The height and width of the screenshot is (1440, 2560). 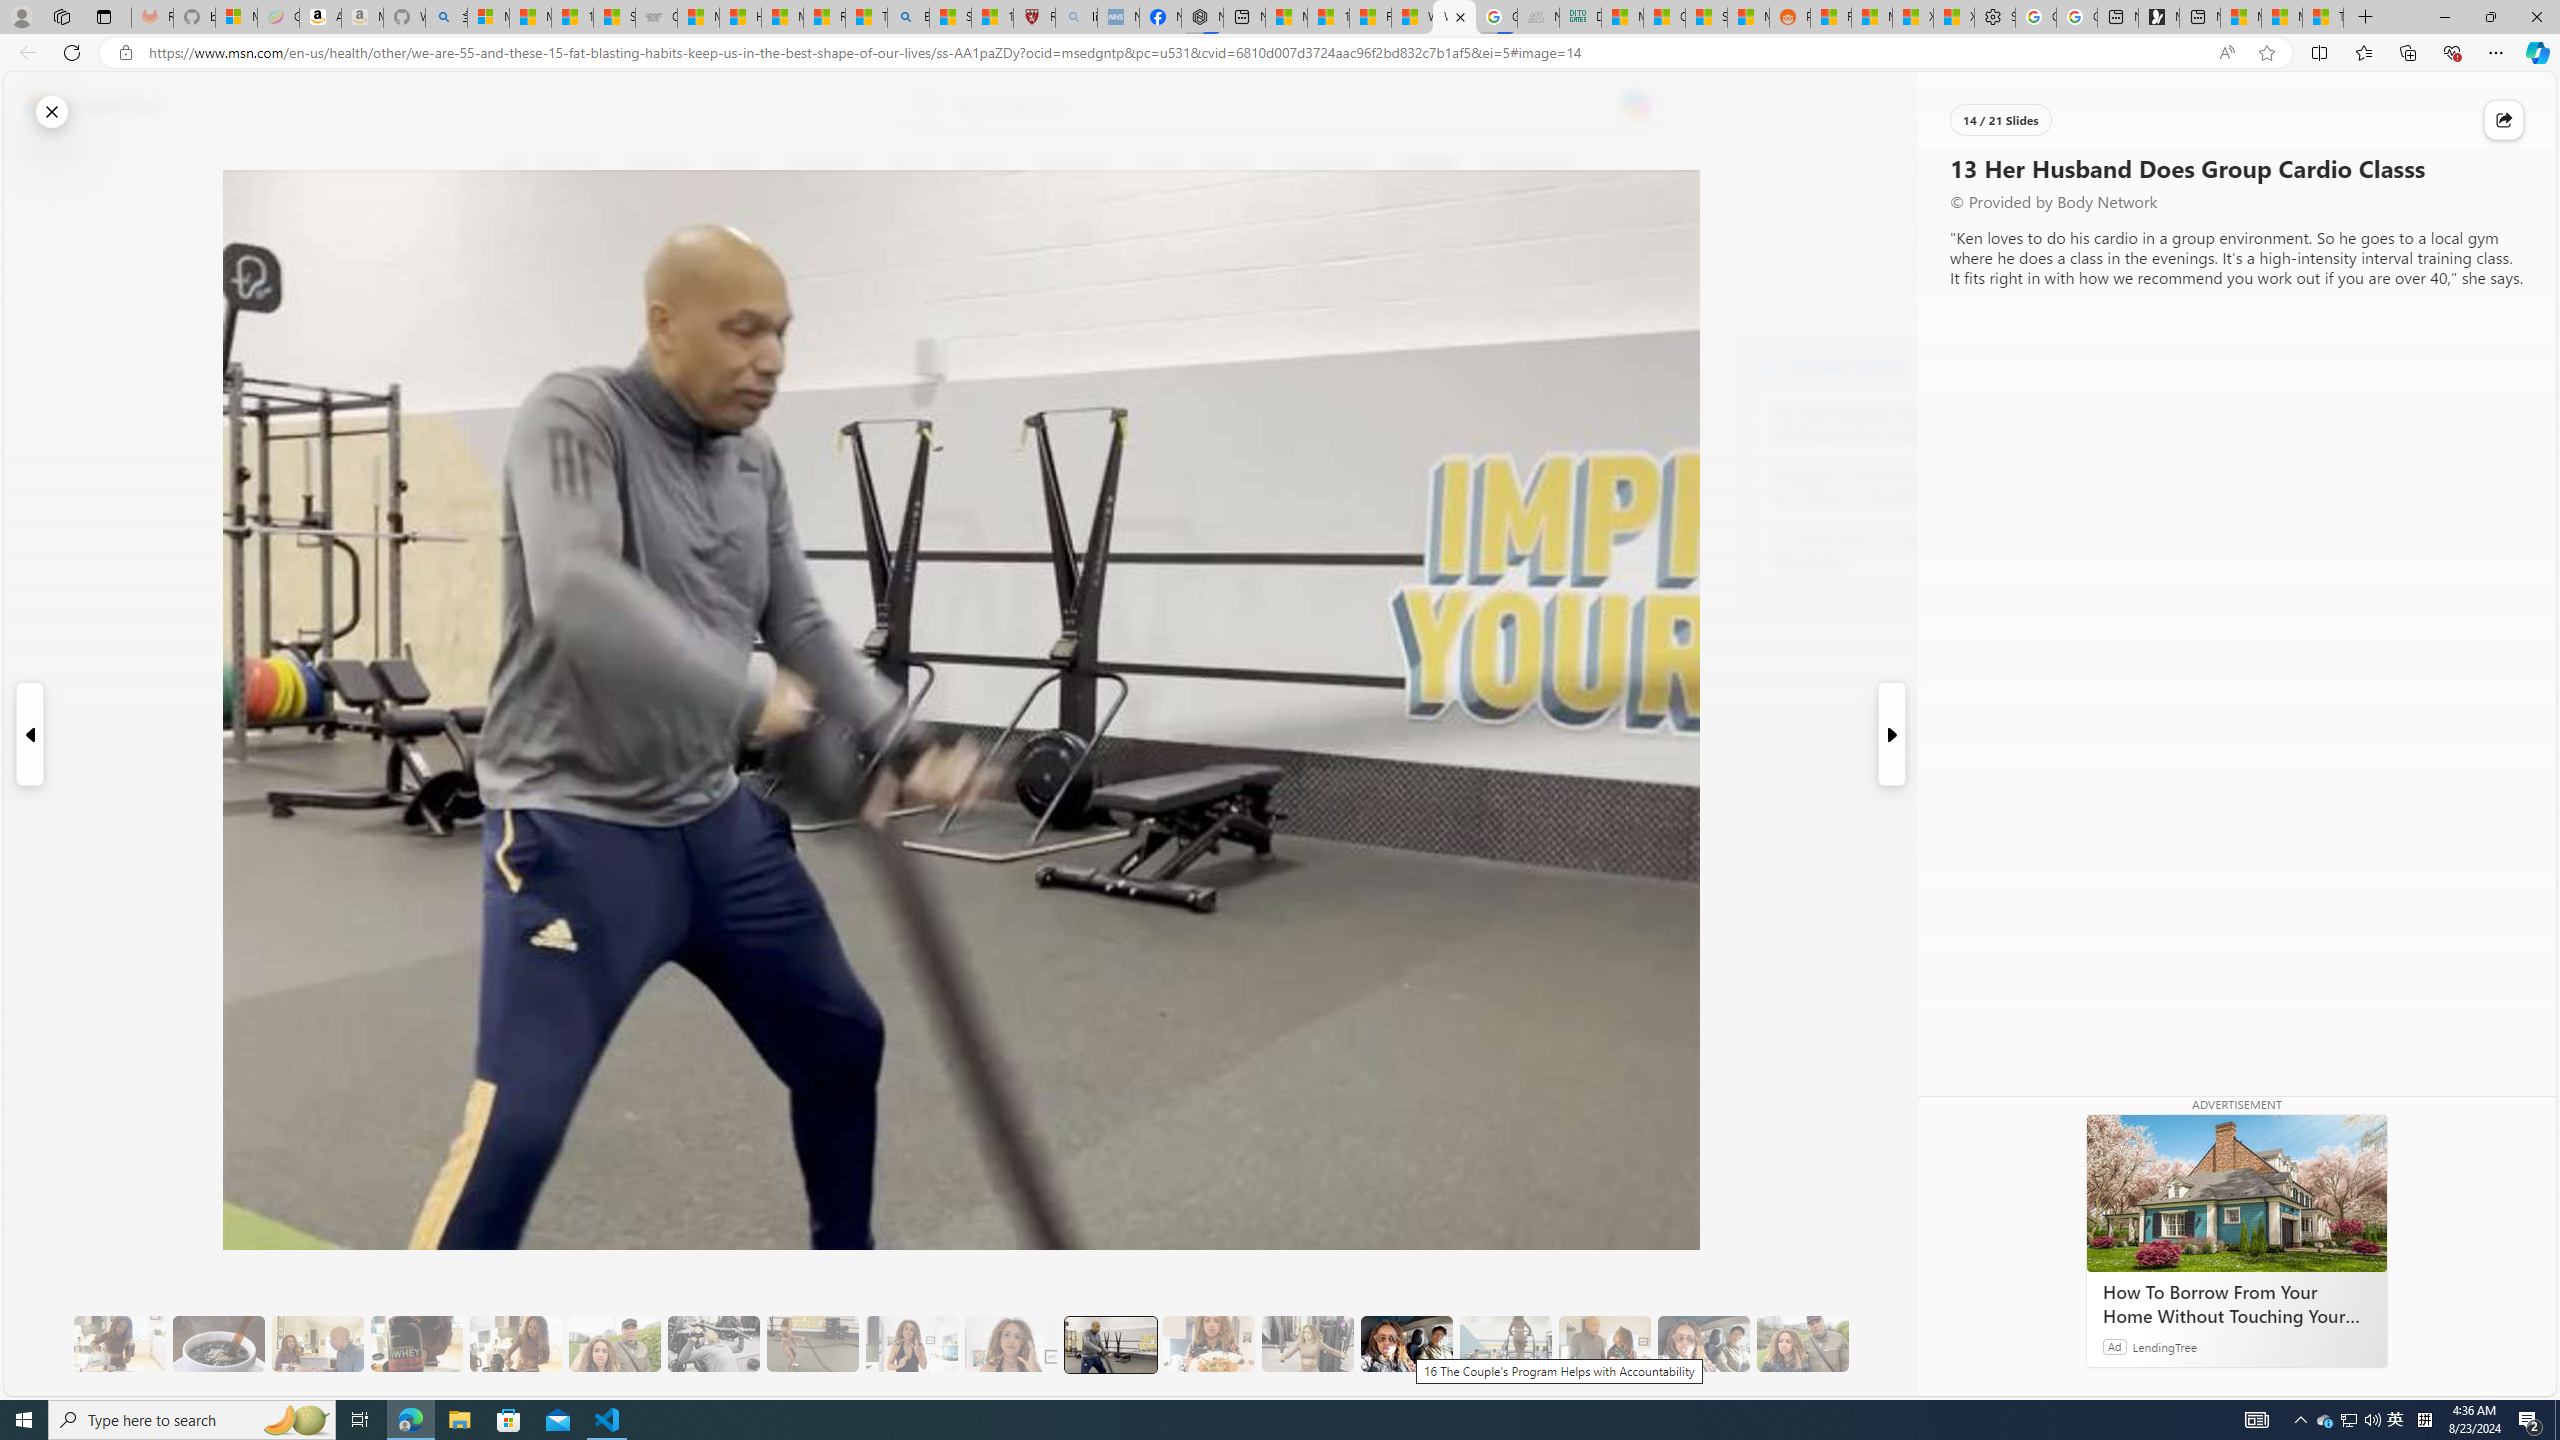 I want to click on 11 They Eat More Protein for Breakfast, so click(x=911, y=1344).